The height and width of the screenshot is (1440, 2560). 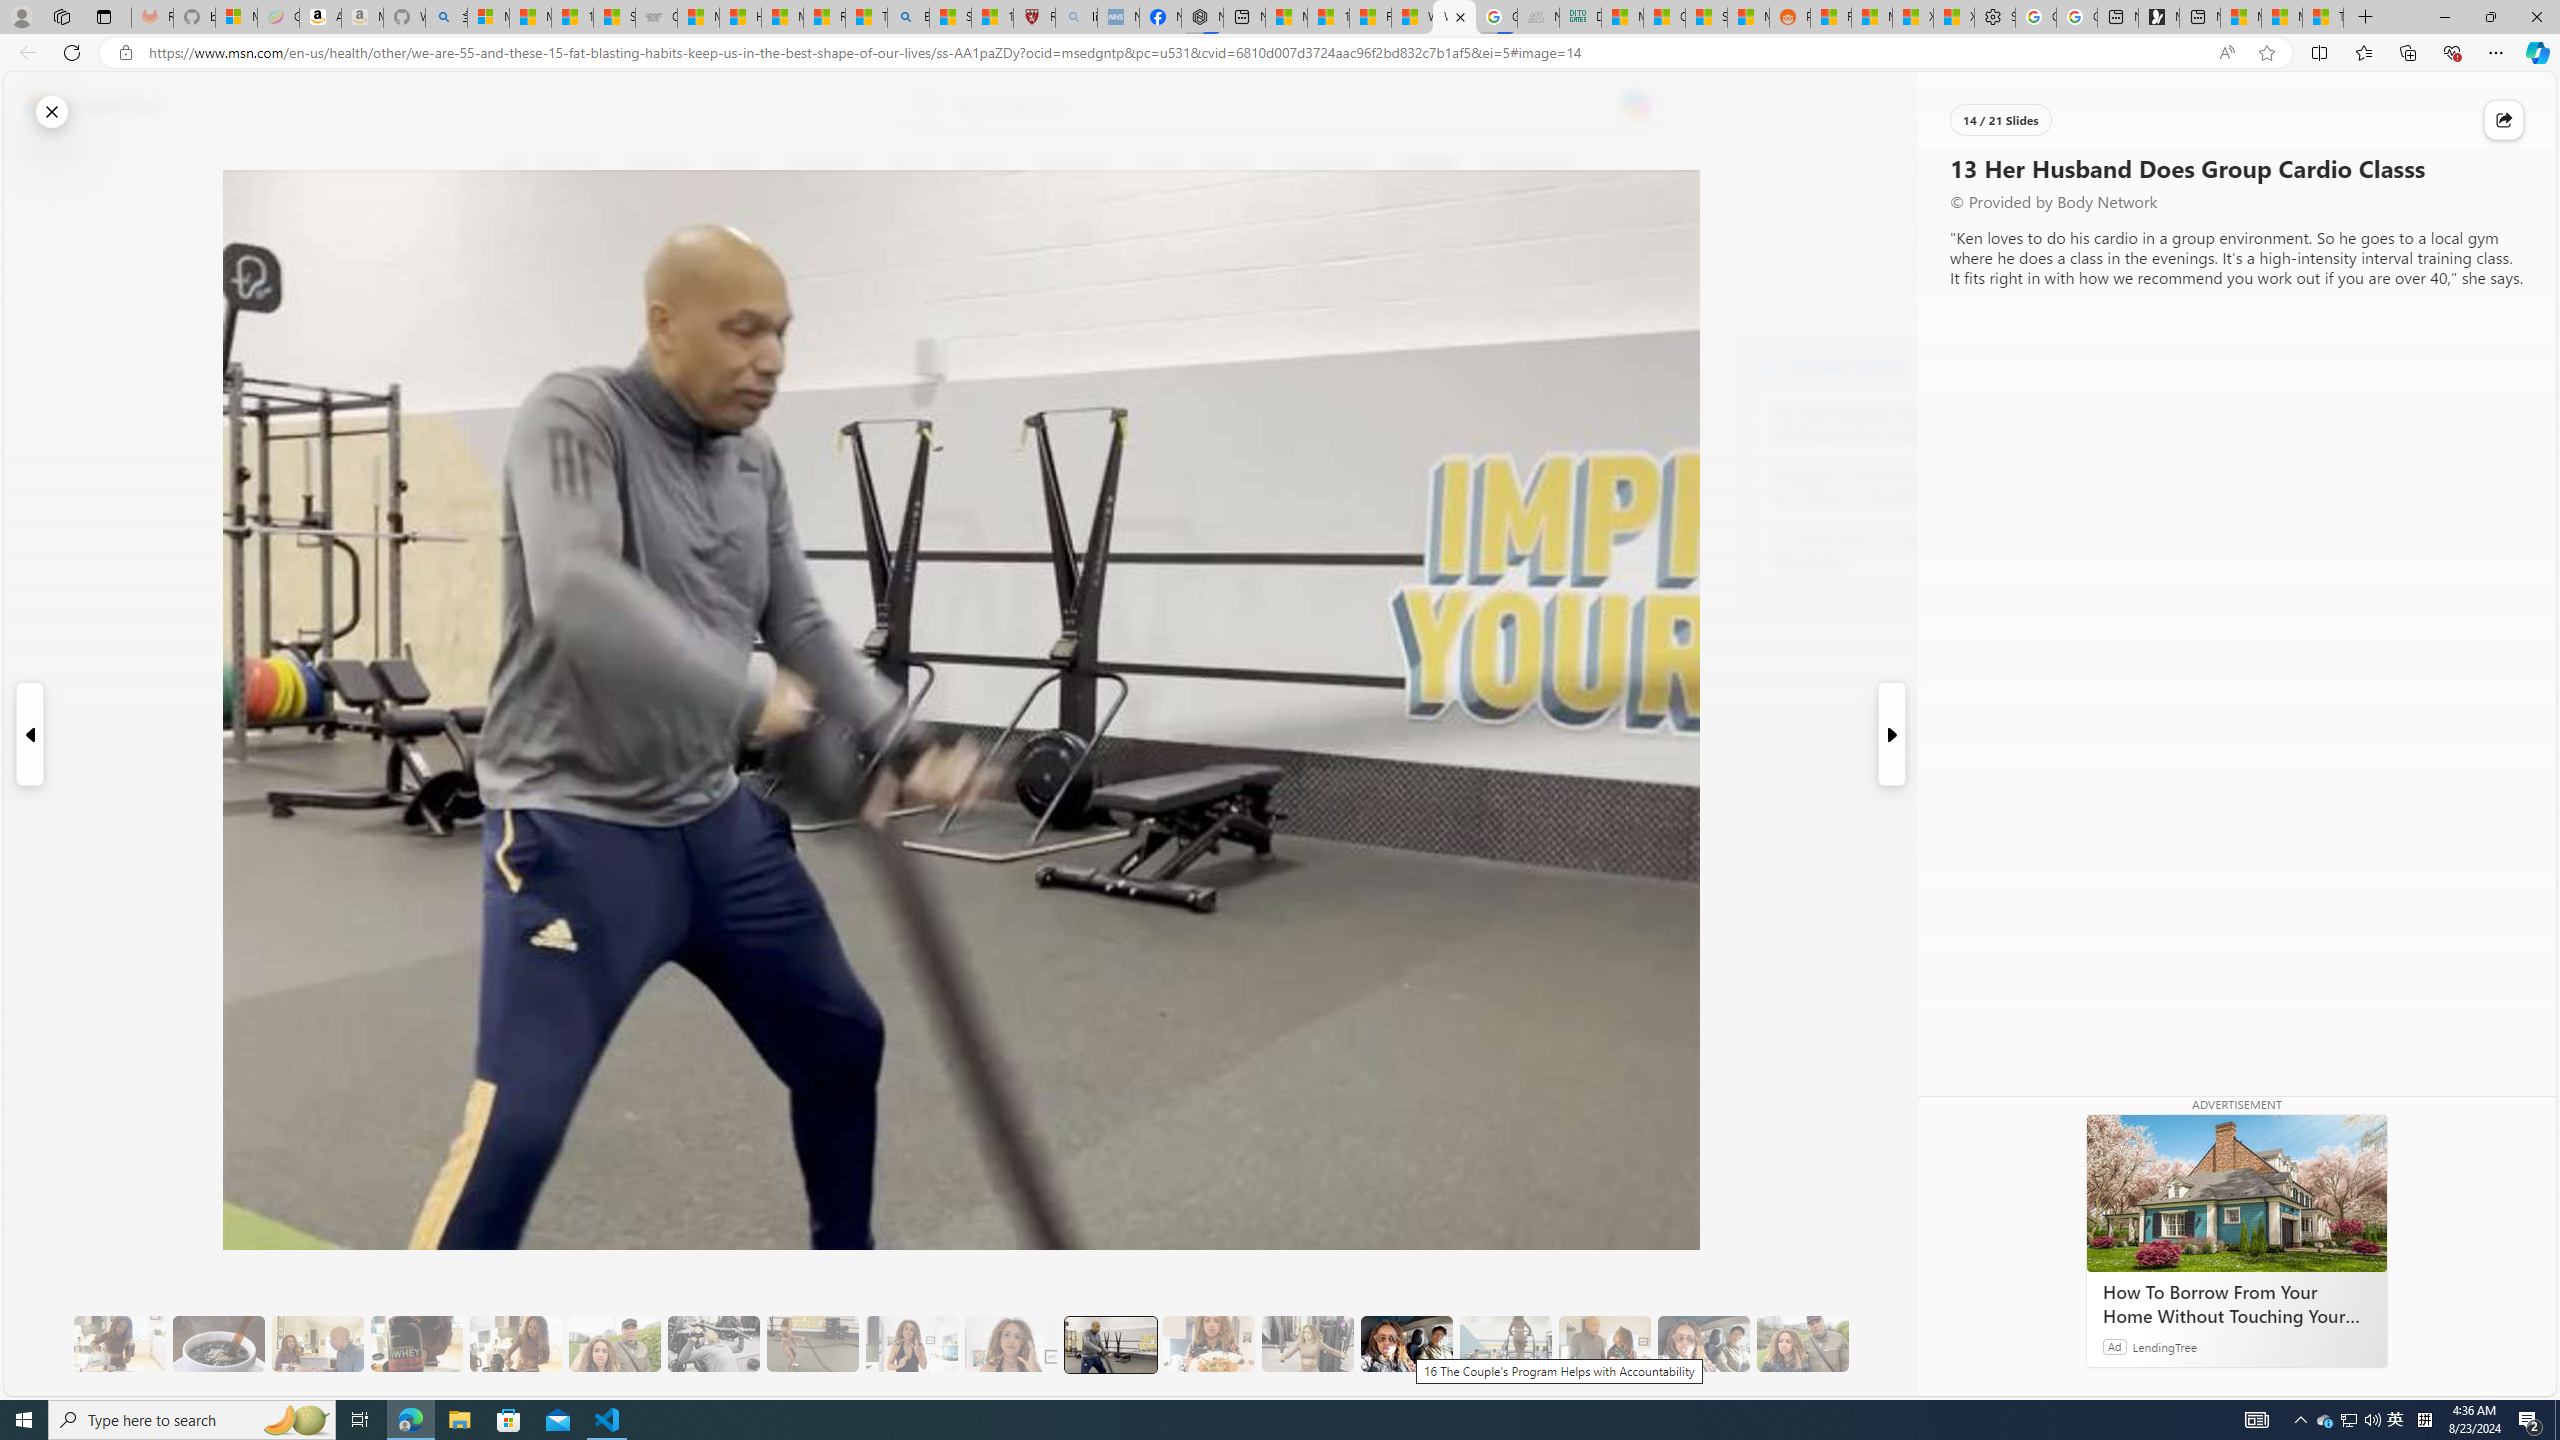 I want to click on 11 They Eat More Protein for Breakfast, so click(x=911, y=1344).